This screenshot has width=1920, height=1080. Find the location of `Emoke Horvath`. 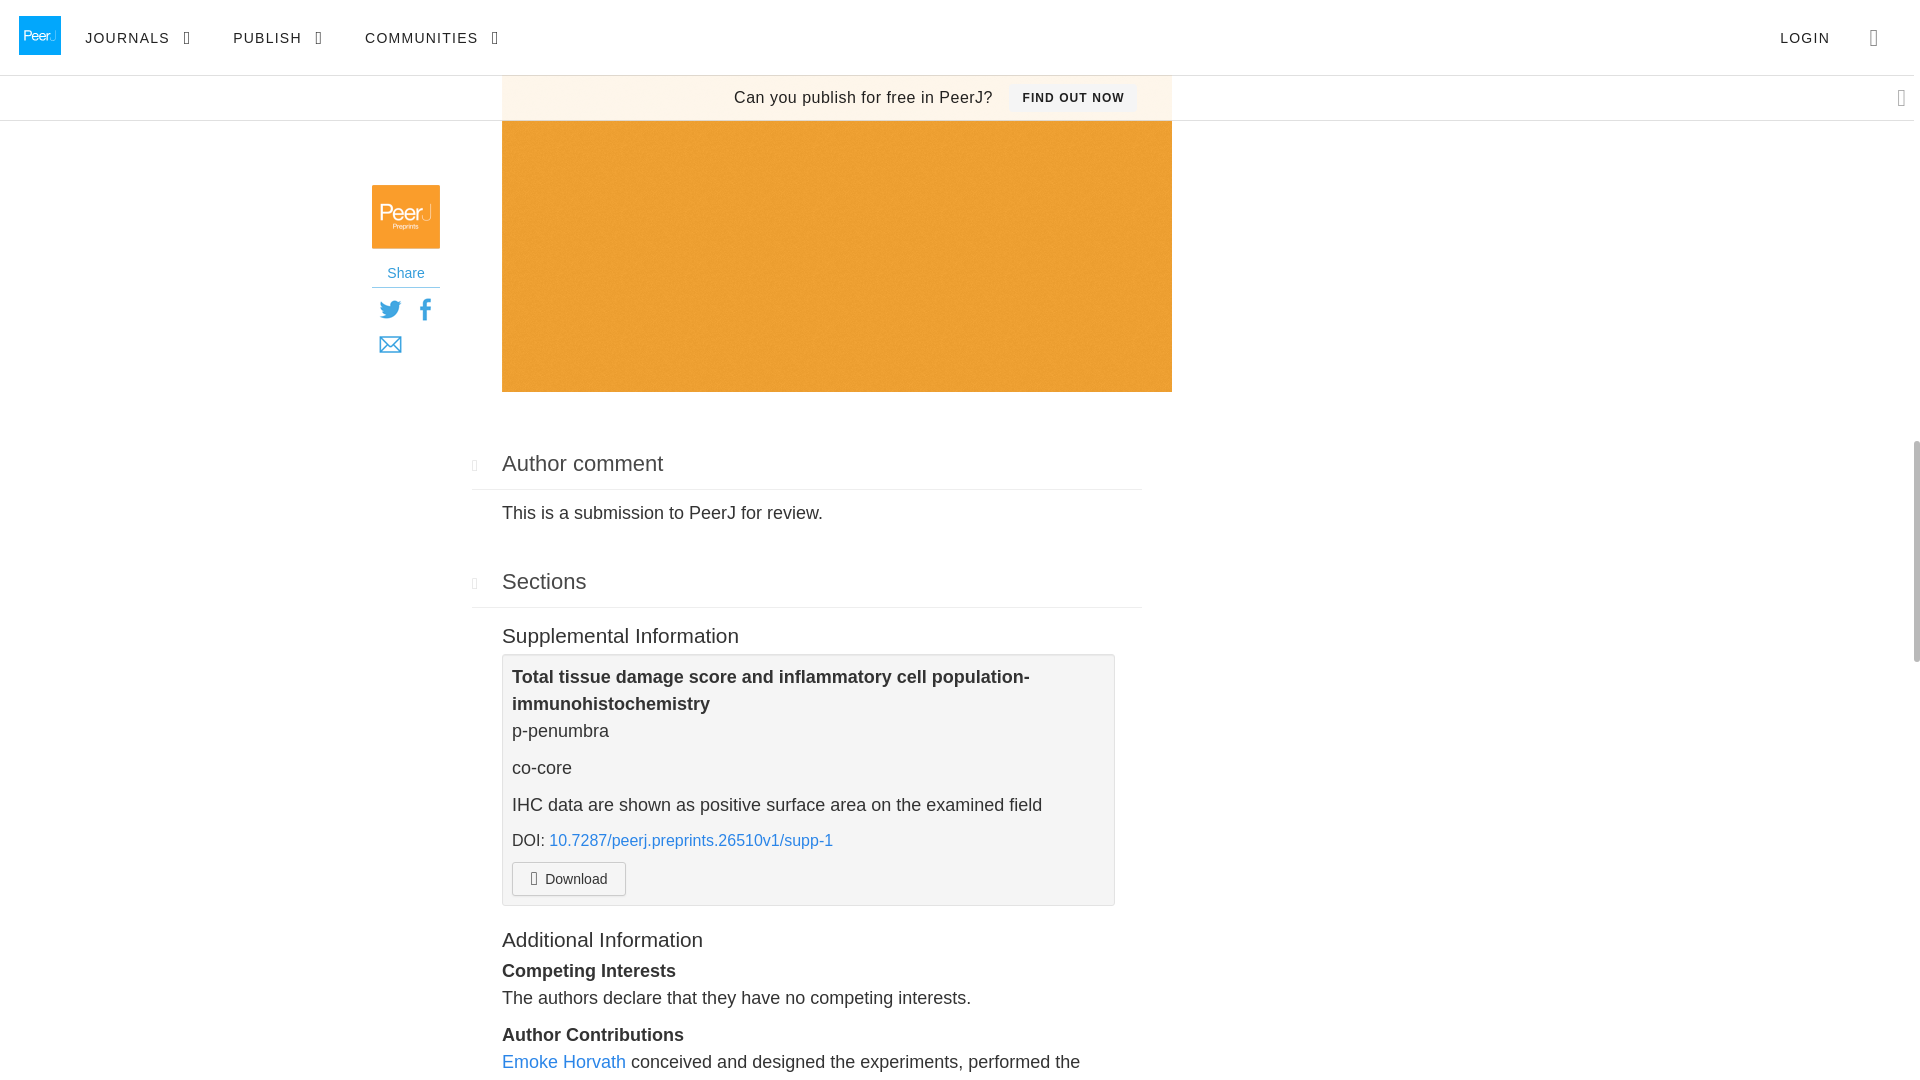

Emoke Horvath is located at coordinates (563, 1062).